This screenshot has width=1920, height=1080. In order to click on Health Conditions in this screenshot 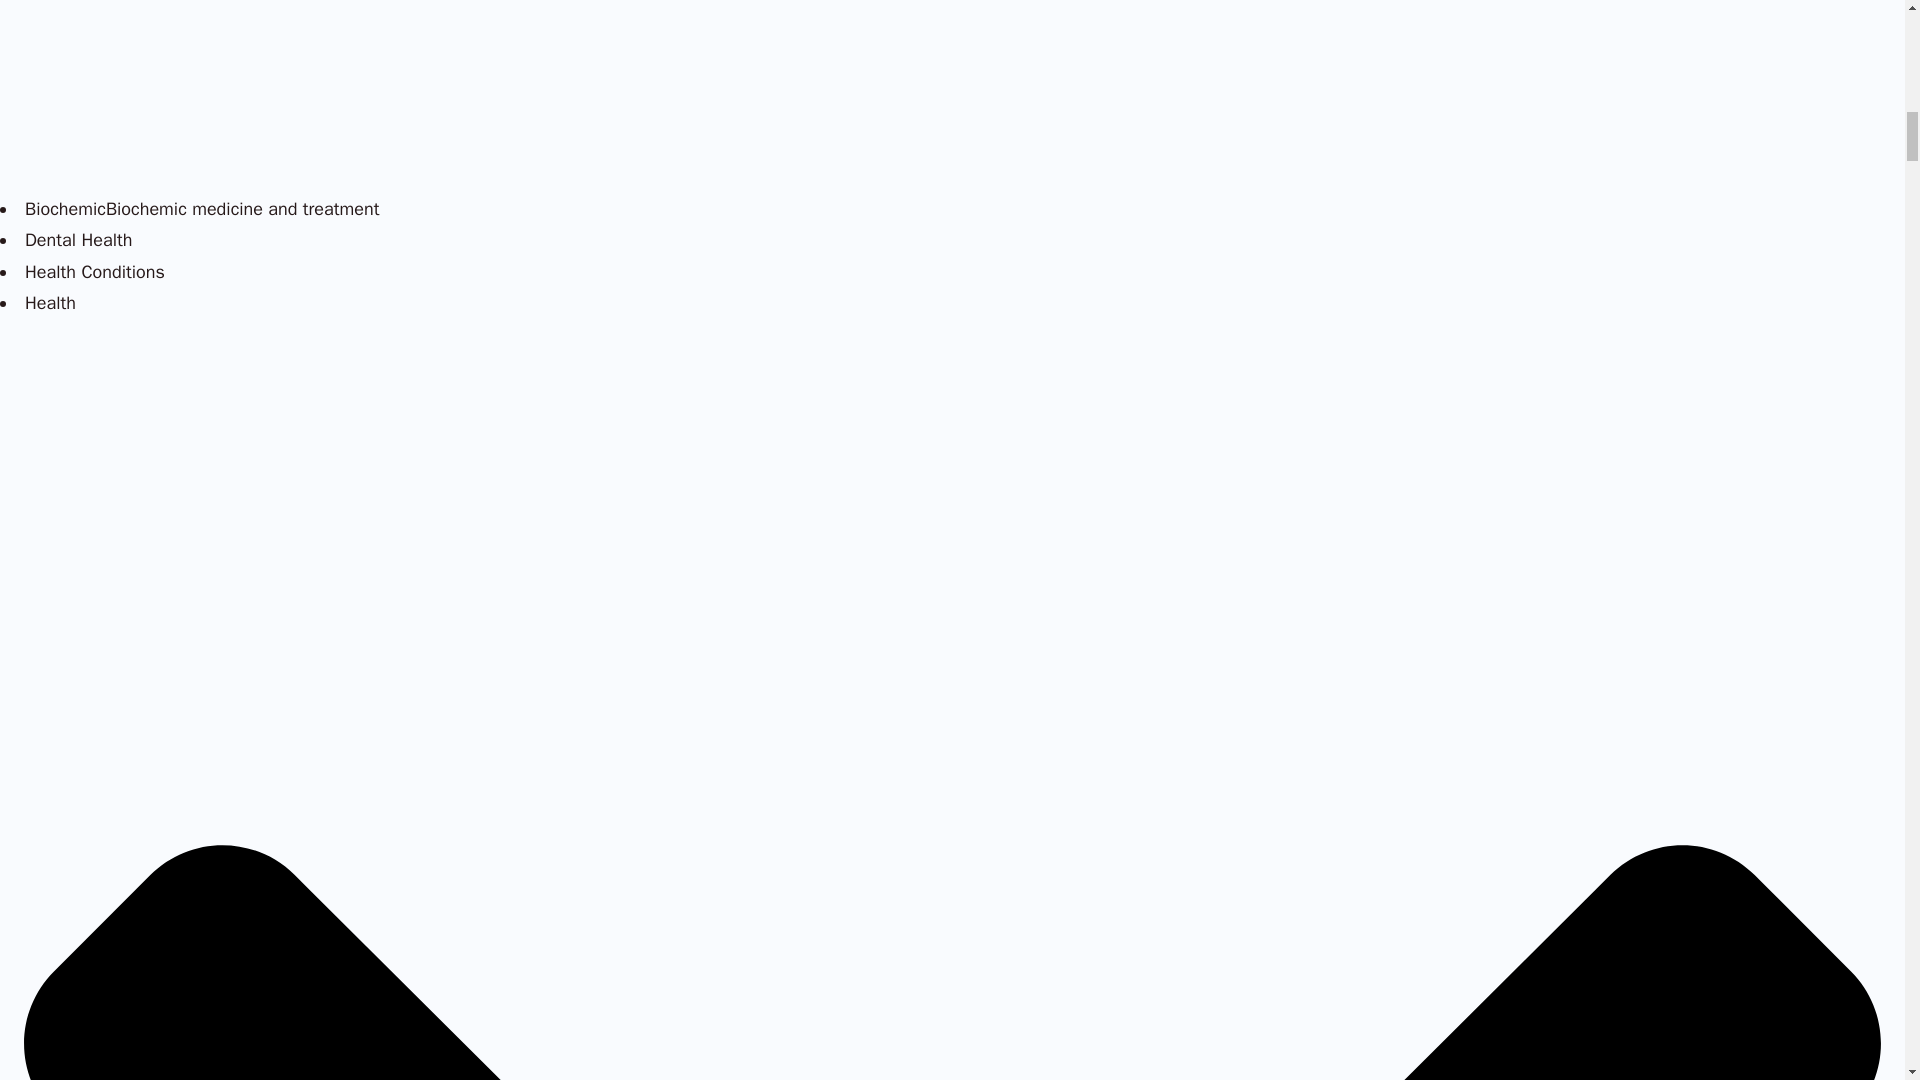, I will do `click(94, 272)`.